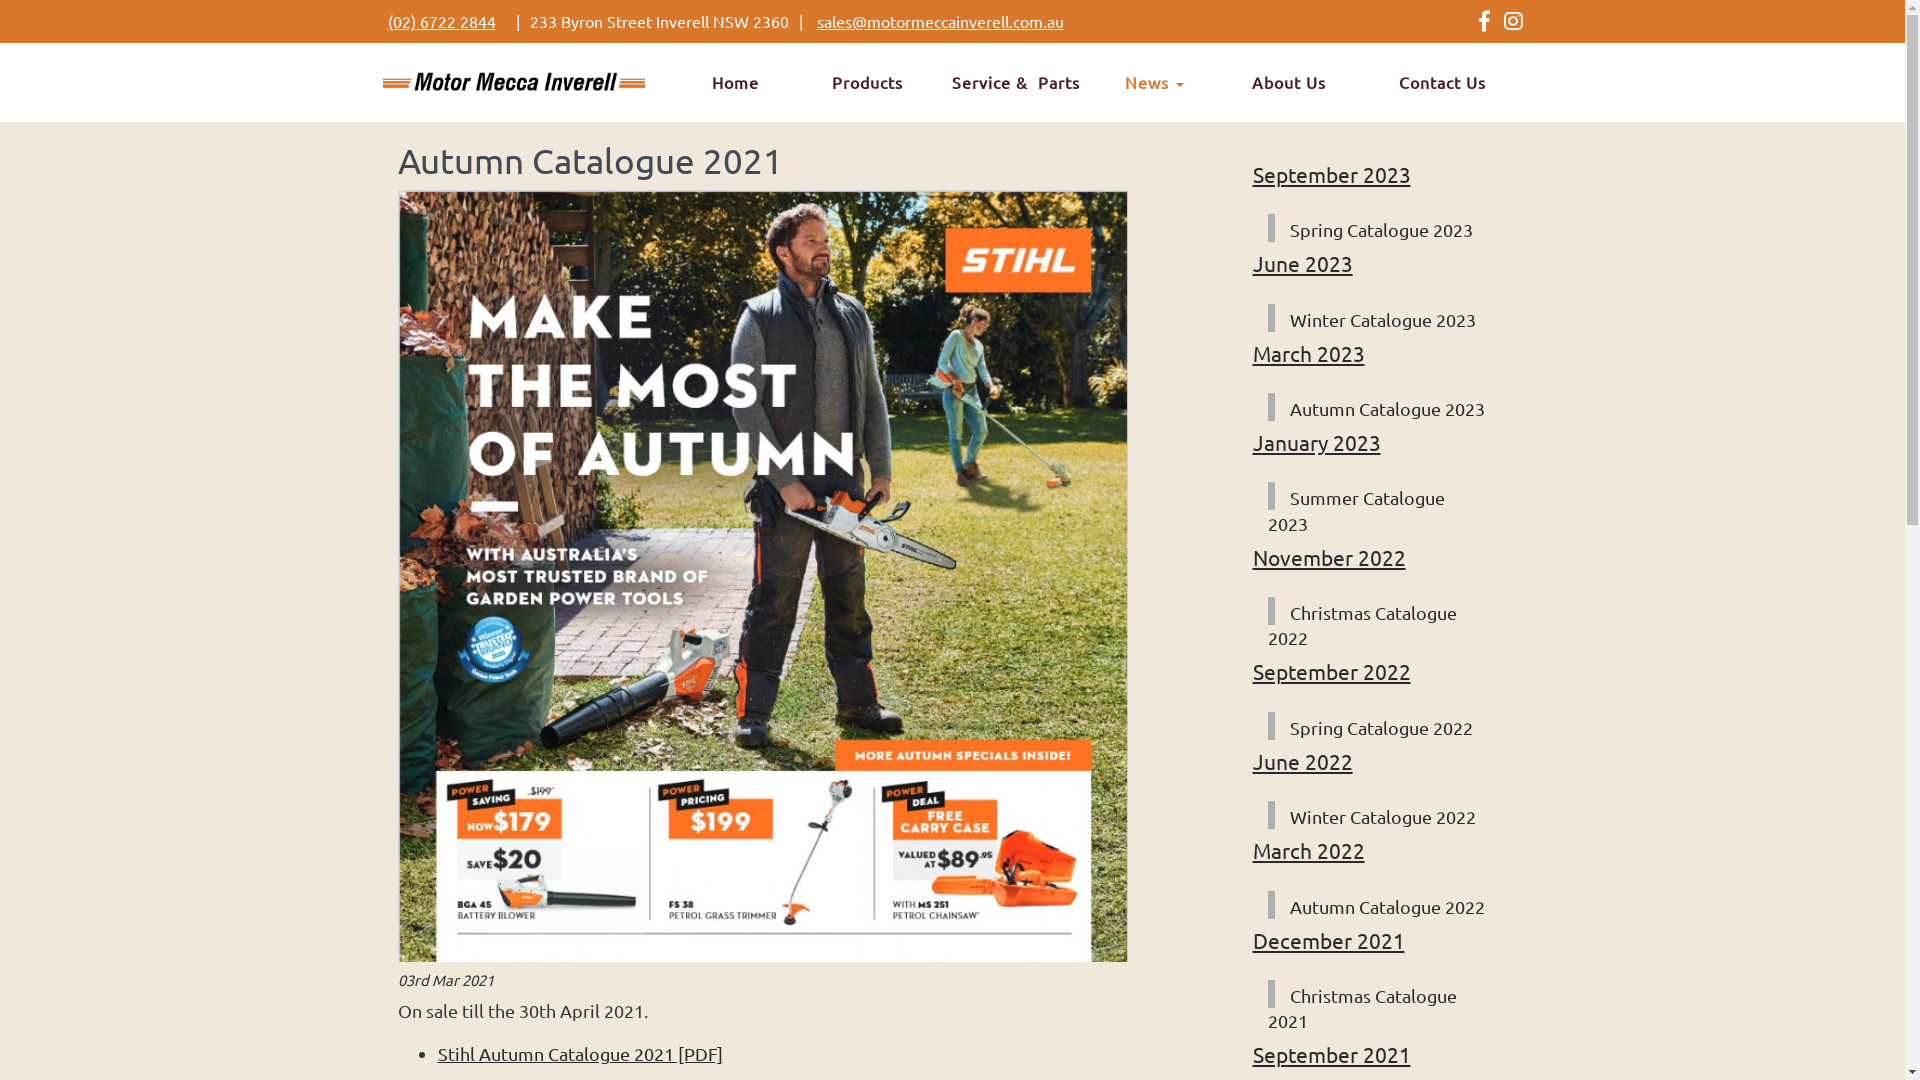 The image size is (1920, 1080). I want to click on News , so click(1154, 82).